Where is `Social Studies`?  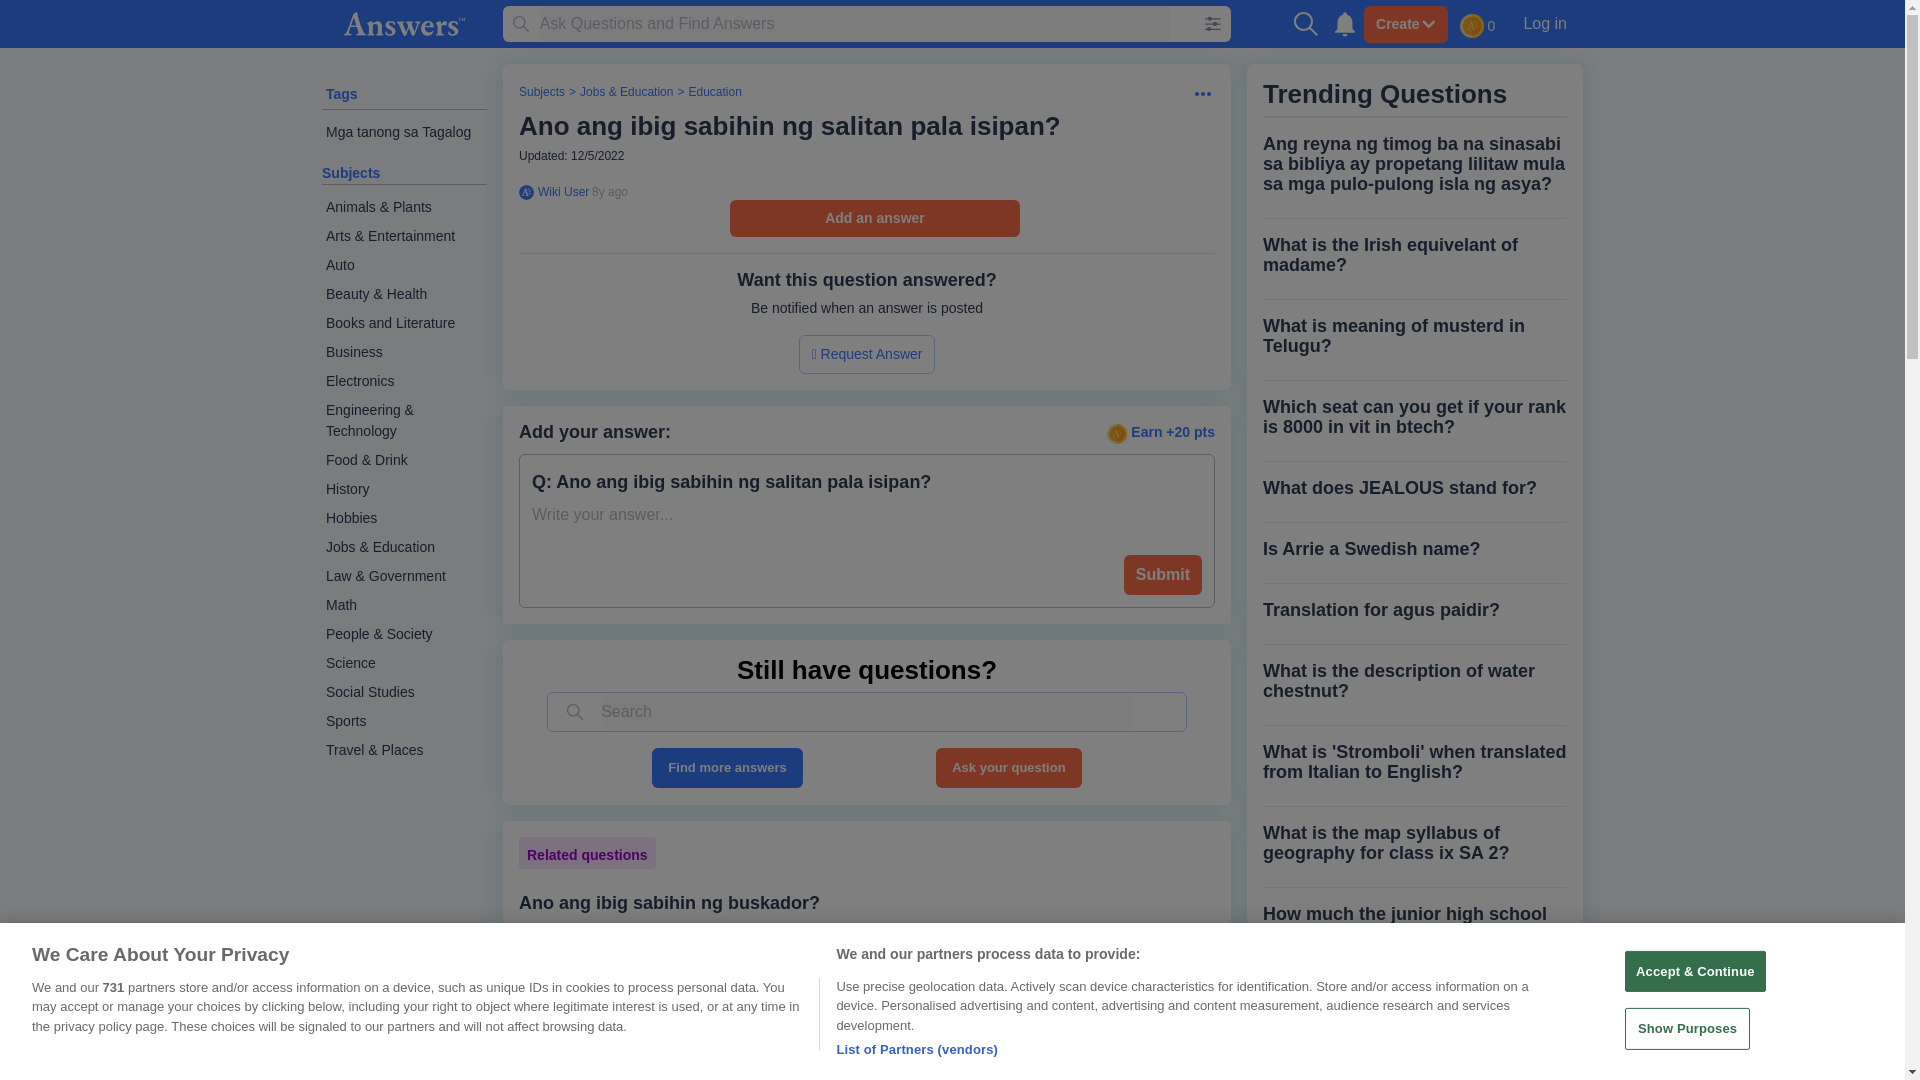 Social Studies is located at coordinates (404, 692).